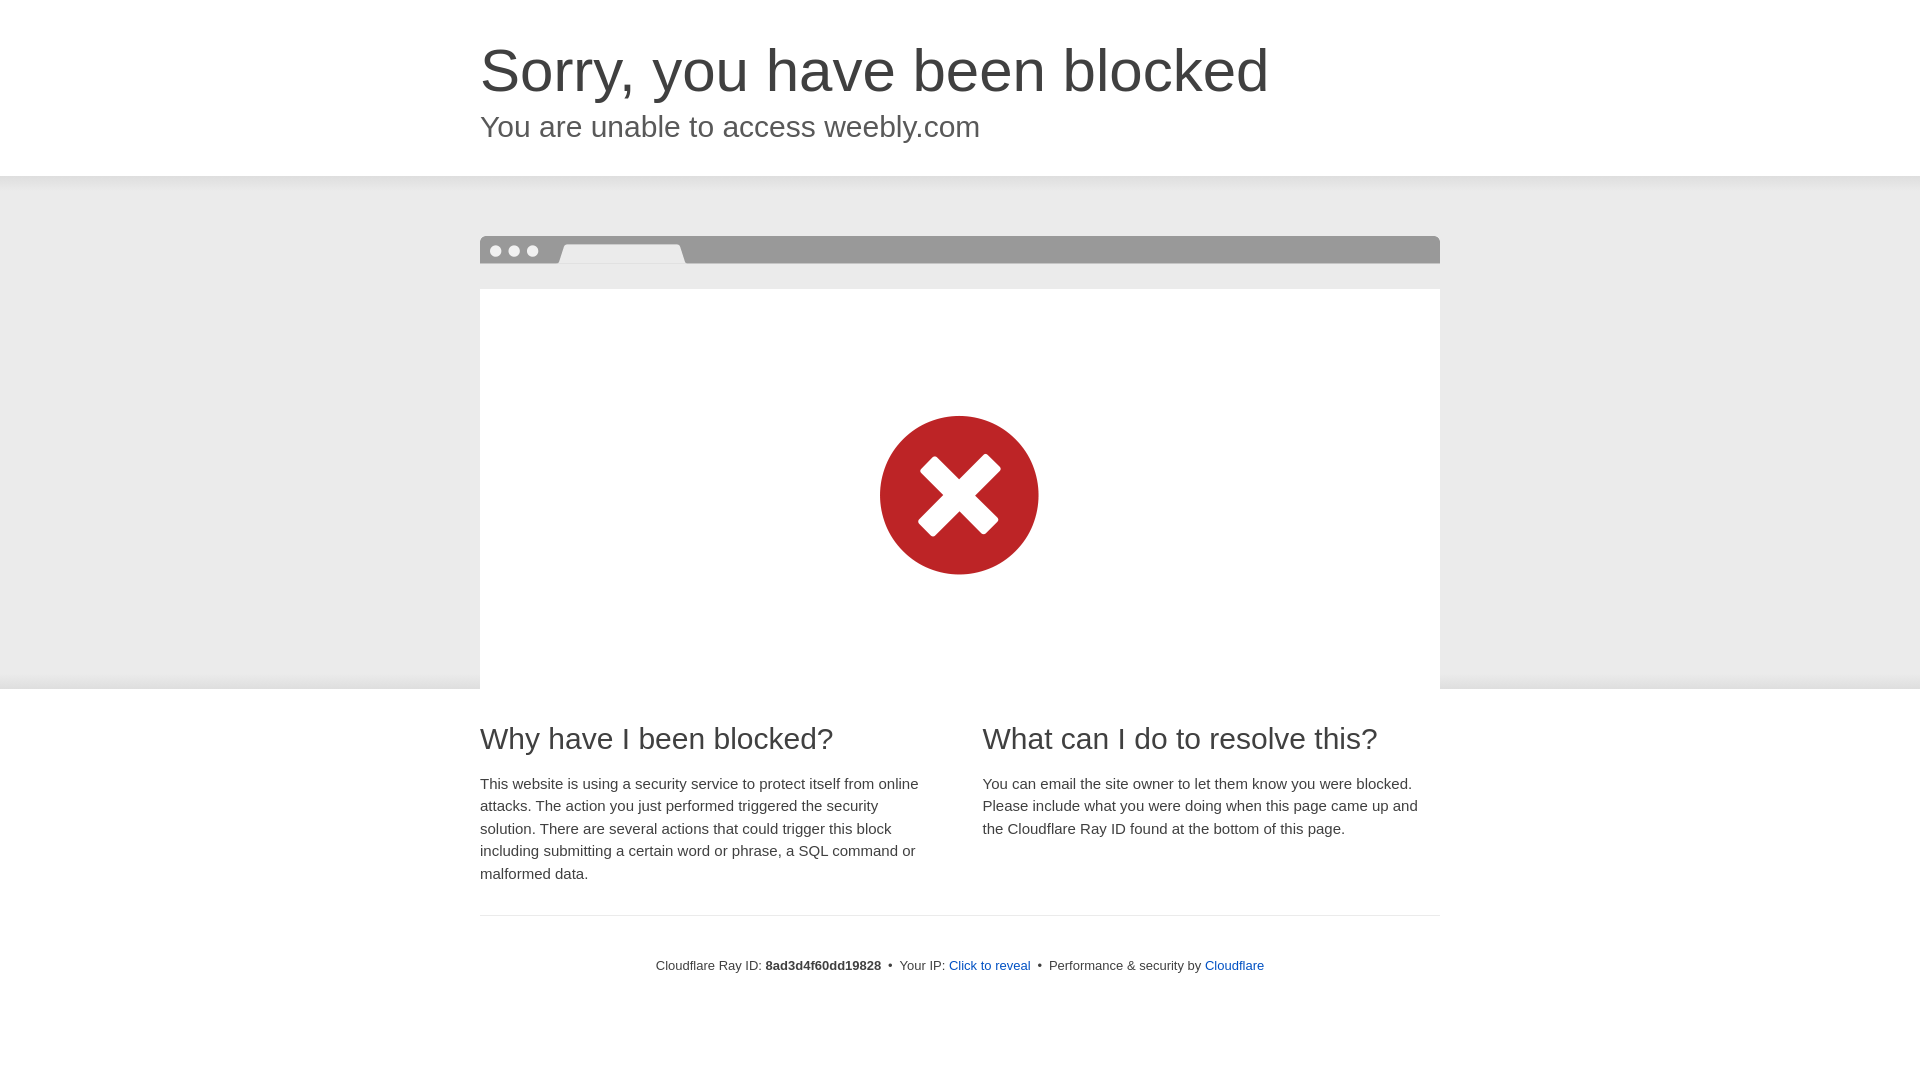 Image resolution: width=1920 pixels, height=1080 pixels. What do you see at coordinates (990, 966) in the screenshot?
I see `Click to reveal` at bounding box center [990, 966].